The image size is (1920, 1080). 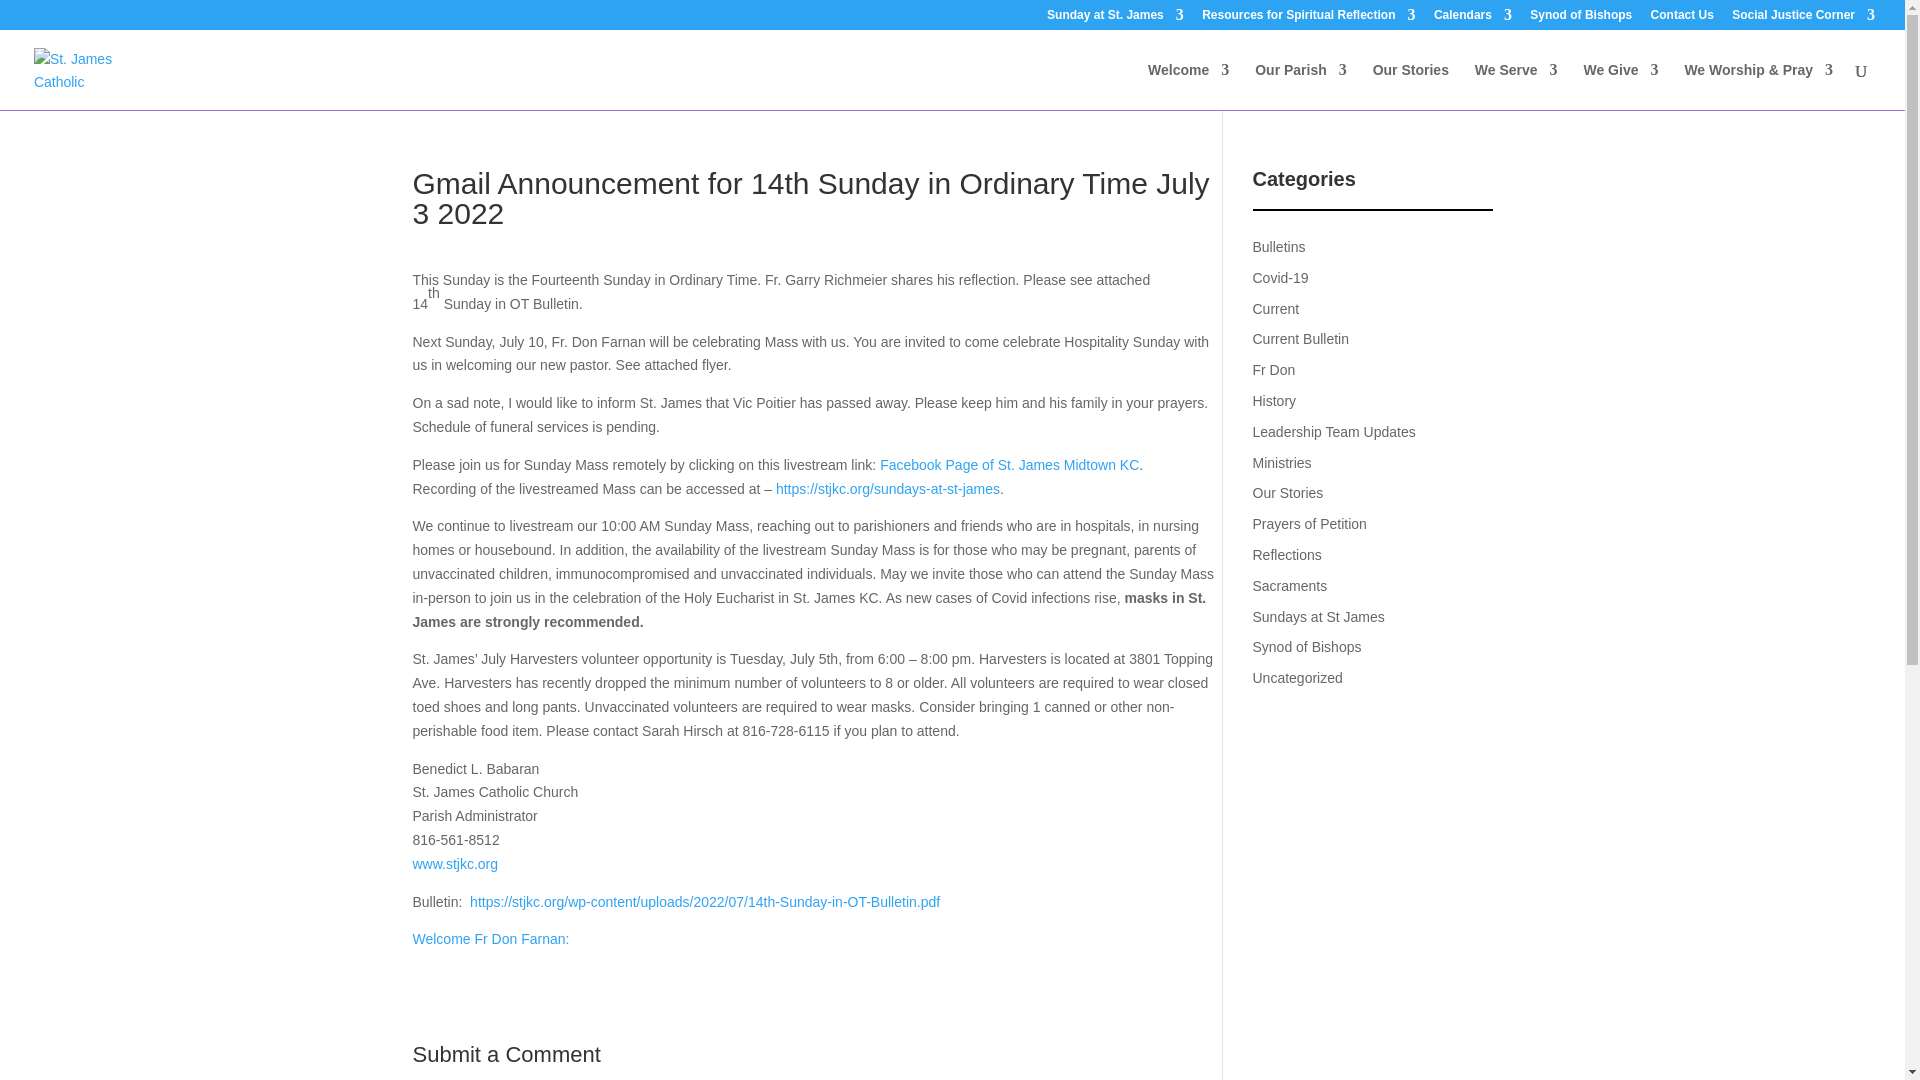 I want to click on Our Stories, so click(x=1410, y=86).